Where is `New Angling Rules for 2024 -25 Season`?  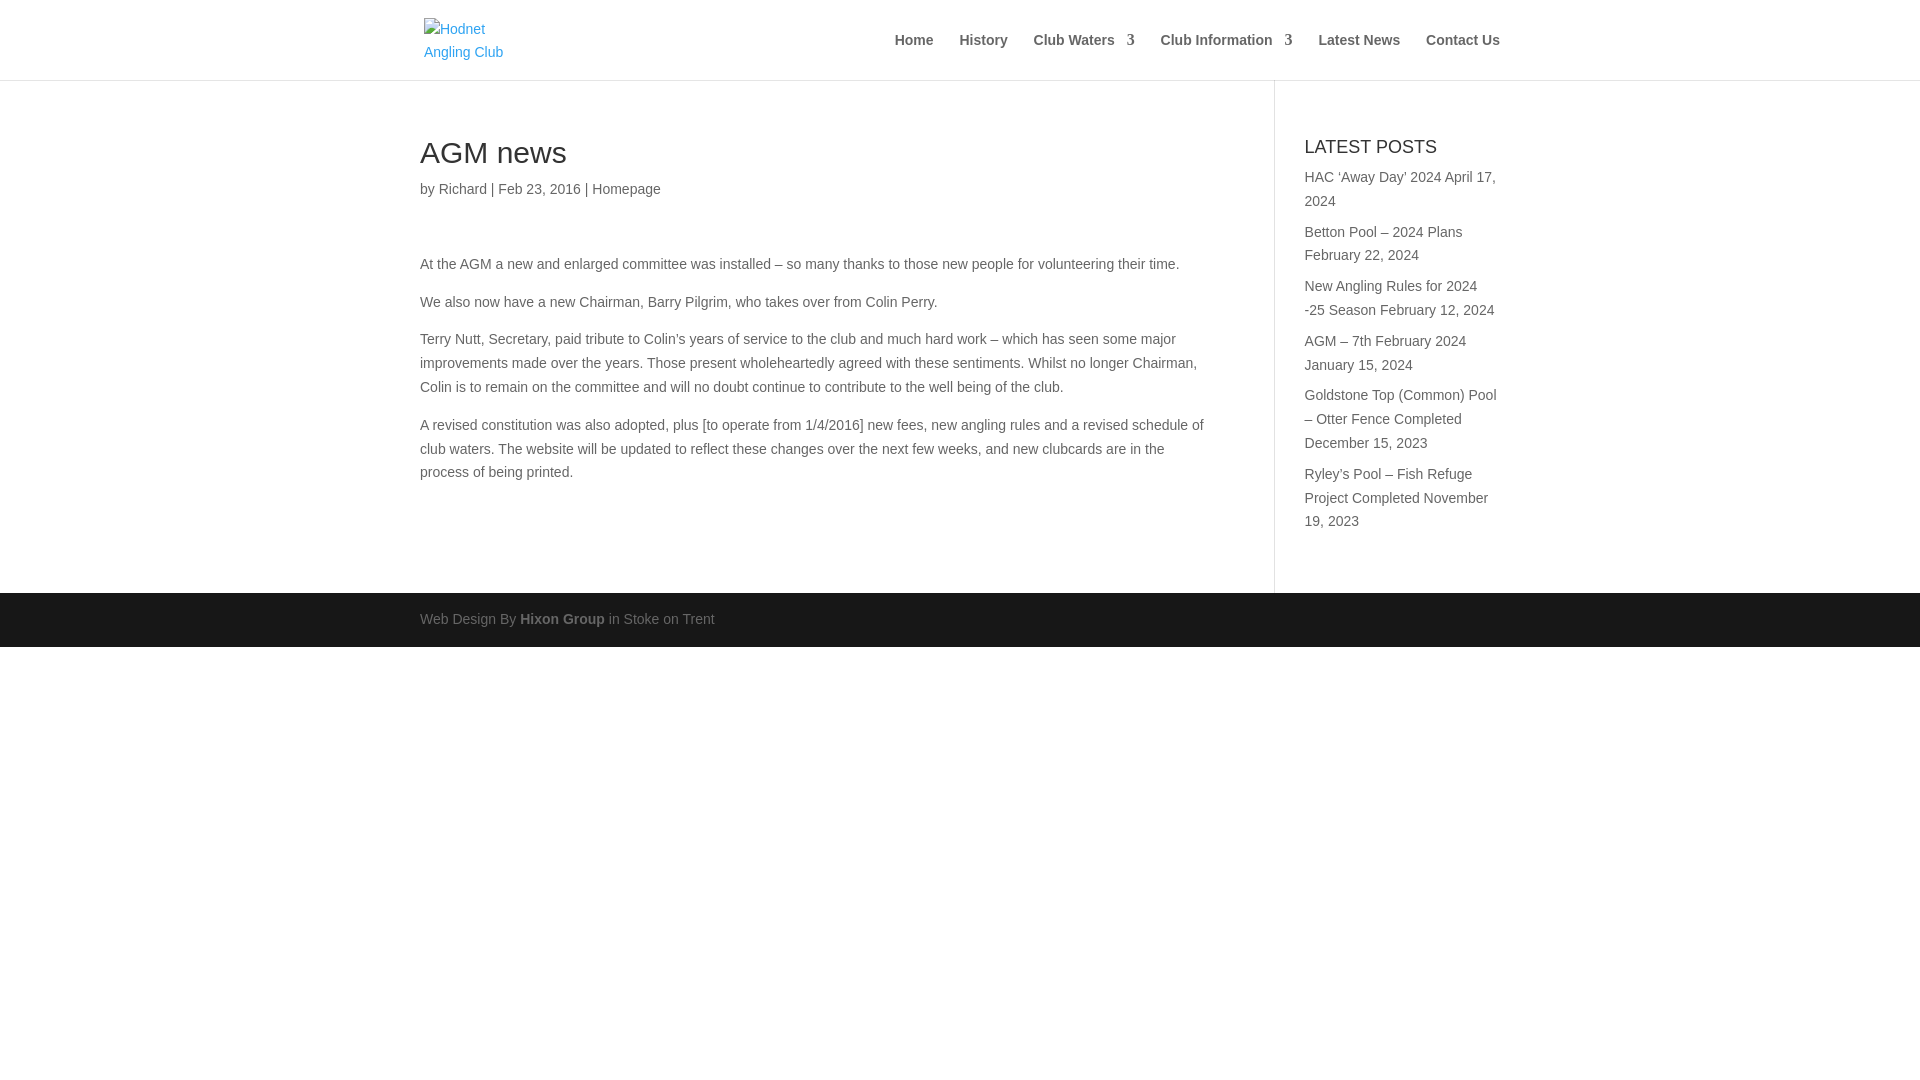
New Angling Rules for 2024 -25 Season is located at coordinates (1392, 297).